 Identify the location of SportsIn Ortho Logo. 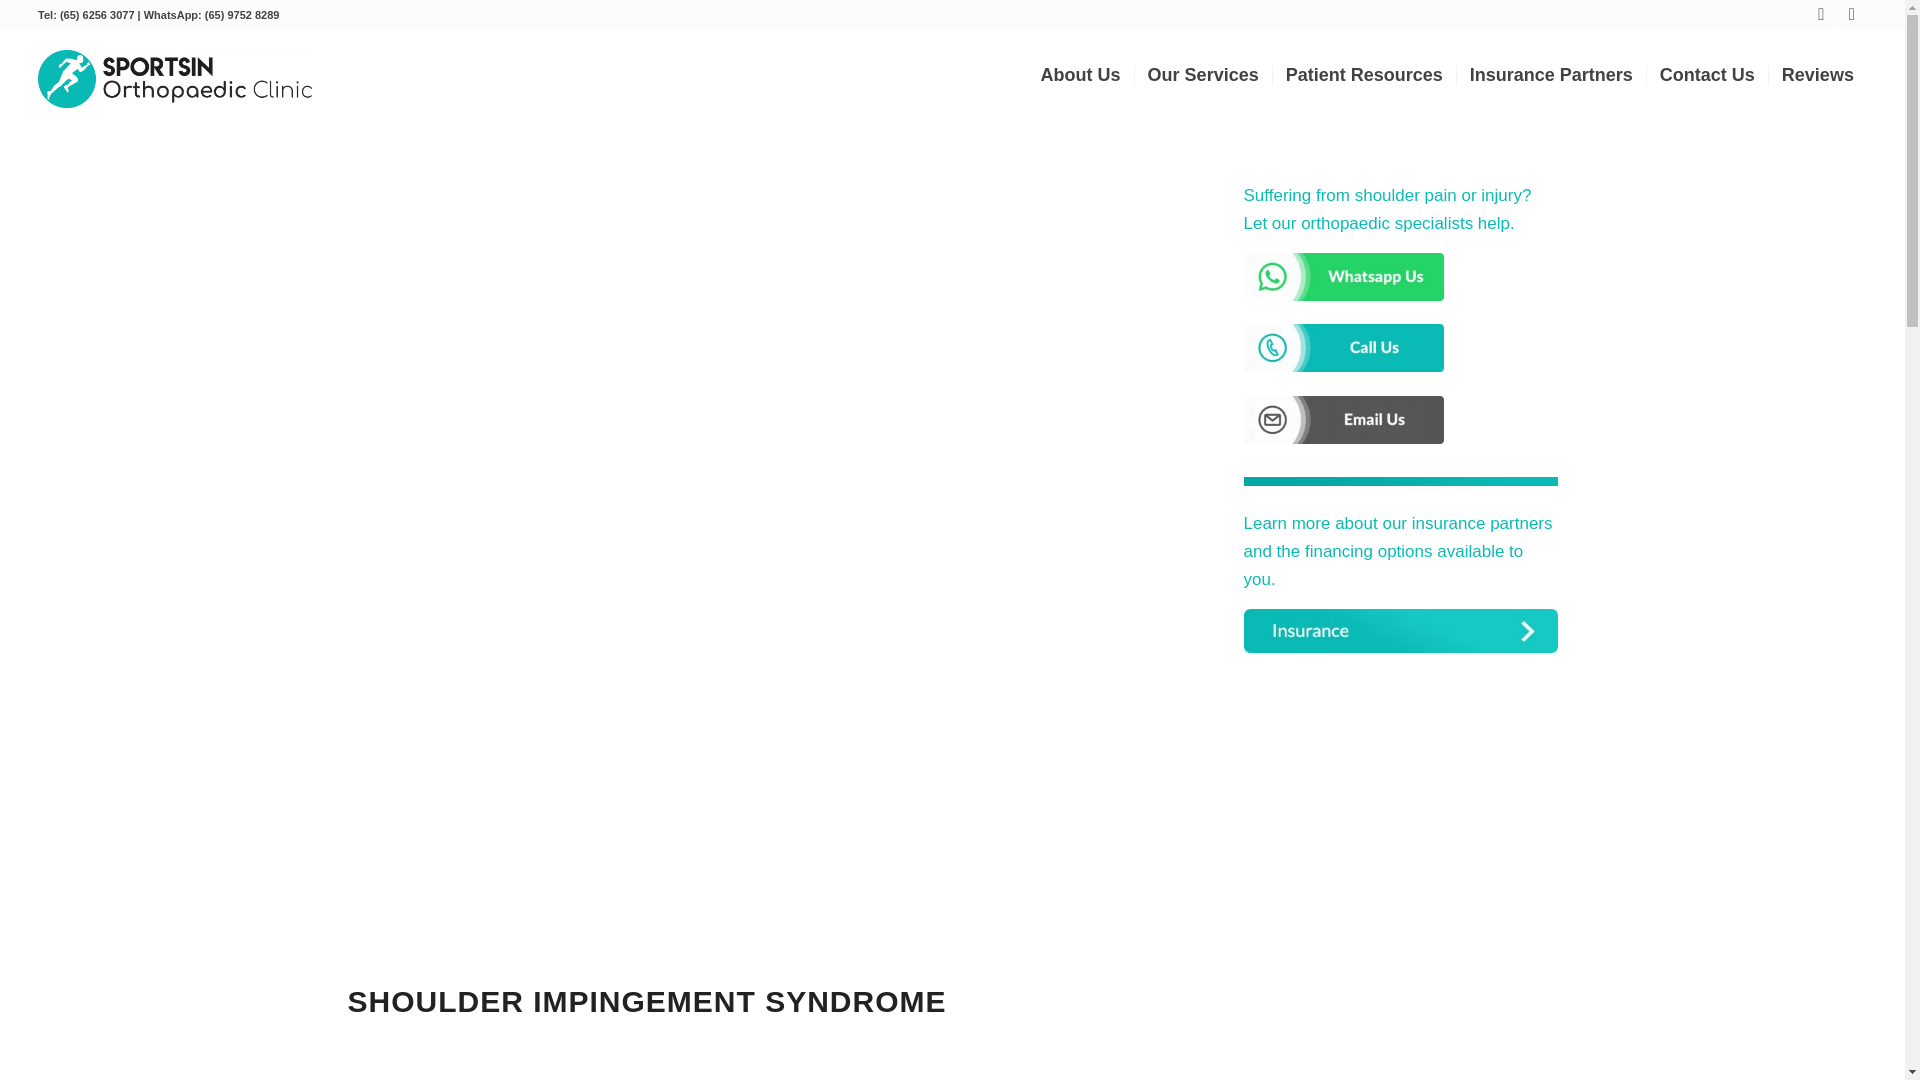
(174, 78).